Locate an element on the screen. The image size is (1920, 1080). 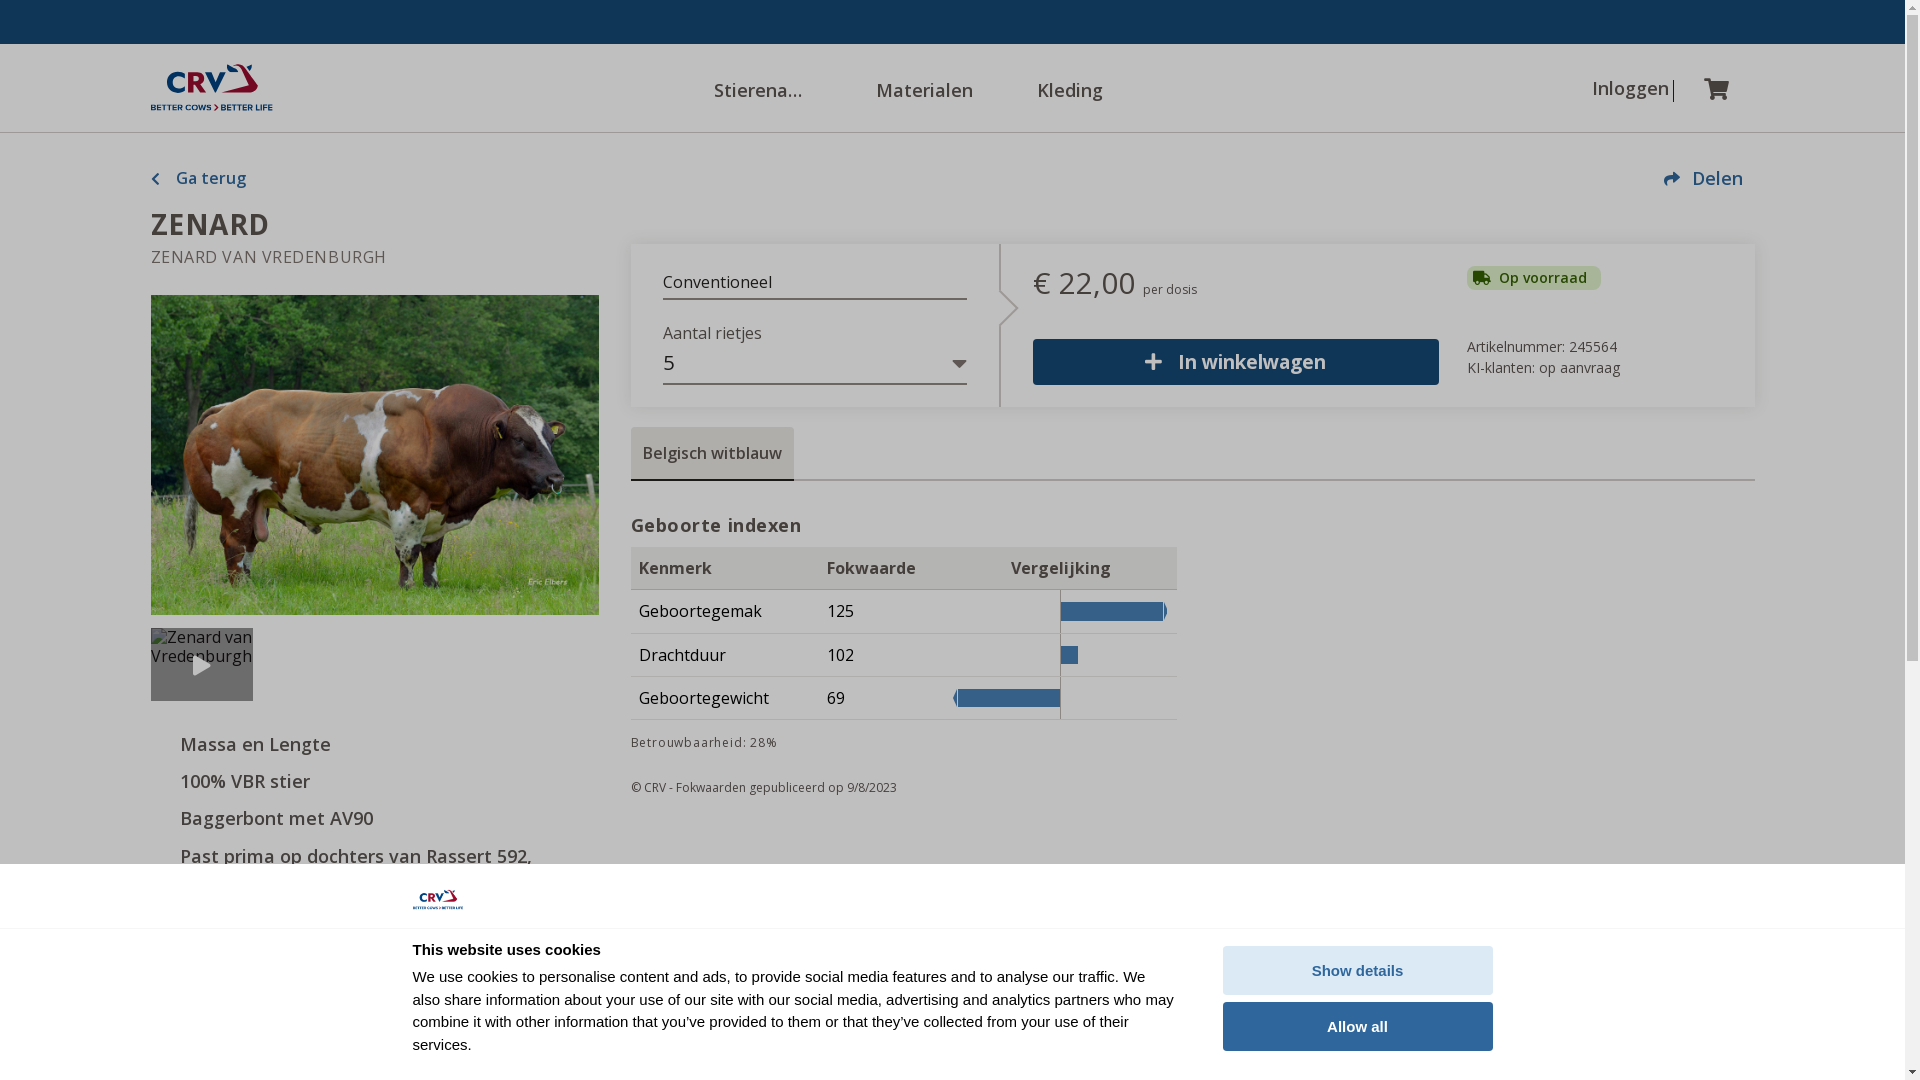
In winkelwagen is located at coordinates (1235, 362).